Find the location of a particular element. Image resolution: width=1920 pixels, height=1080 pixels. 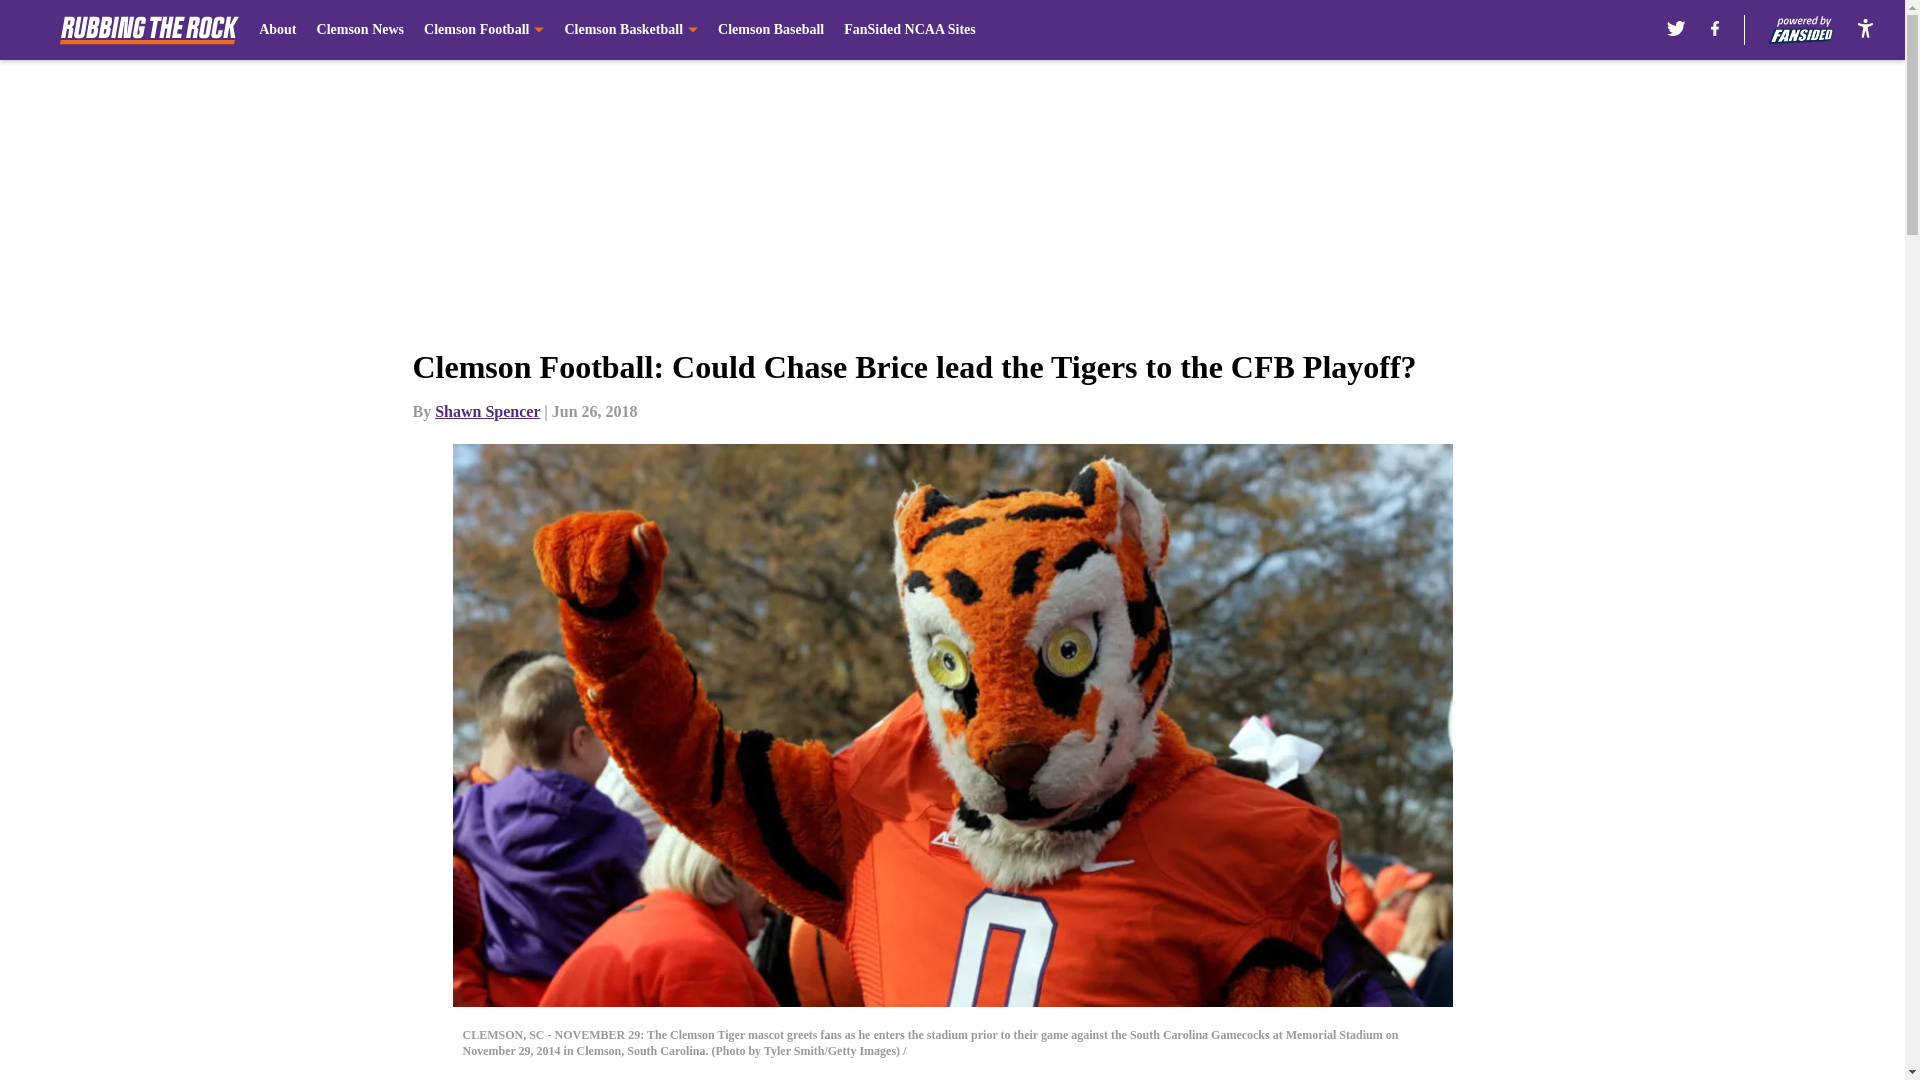

FanSided NCAA Sites is located at coordinates (910, 30).